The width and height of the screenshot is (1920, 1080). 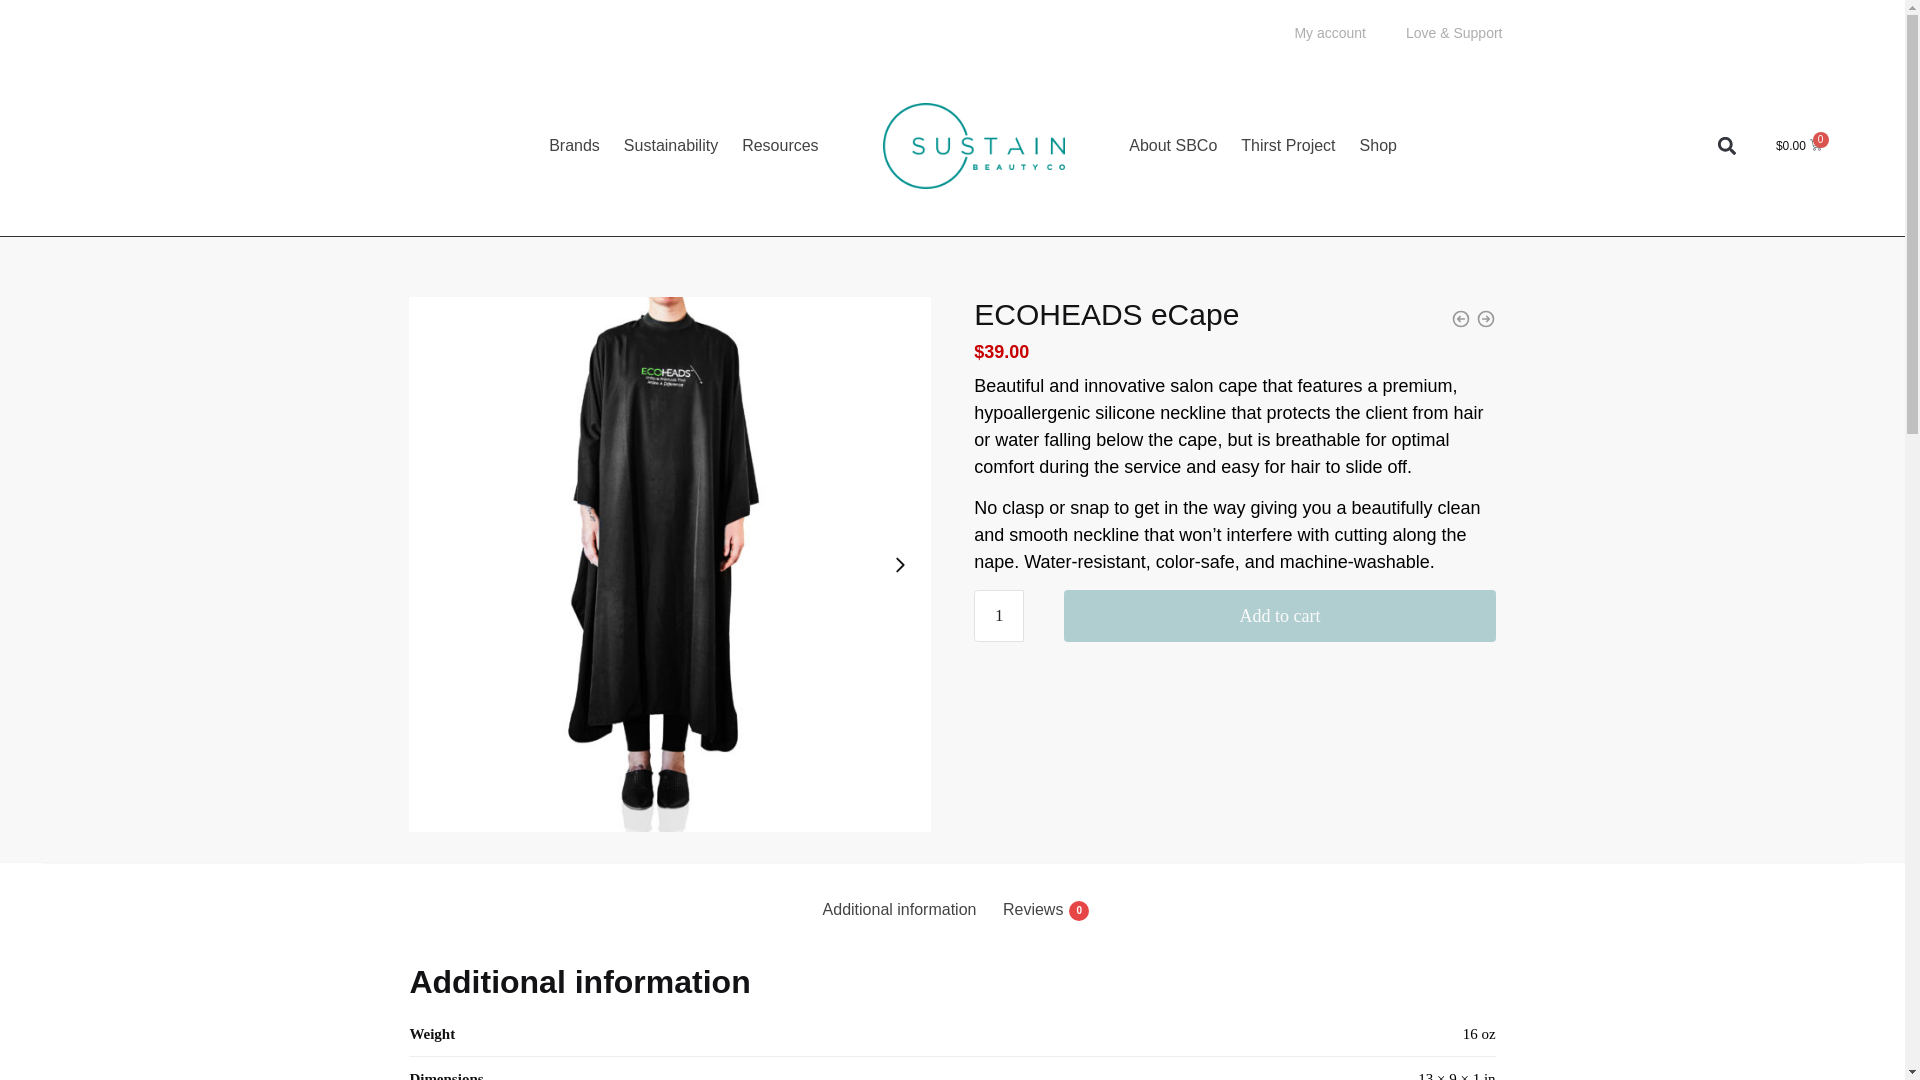 What do you see at coordinates (998, 615) in the screenshot?
I see `1` at bounding box center [998, 615].